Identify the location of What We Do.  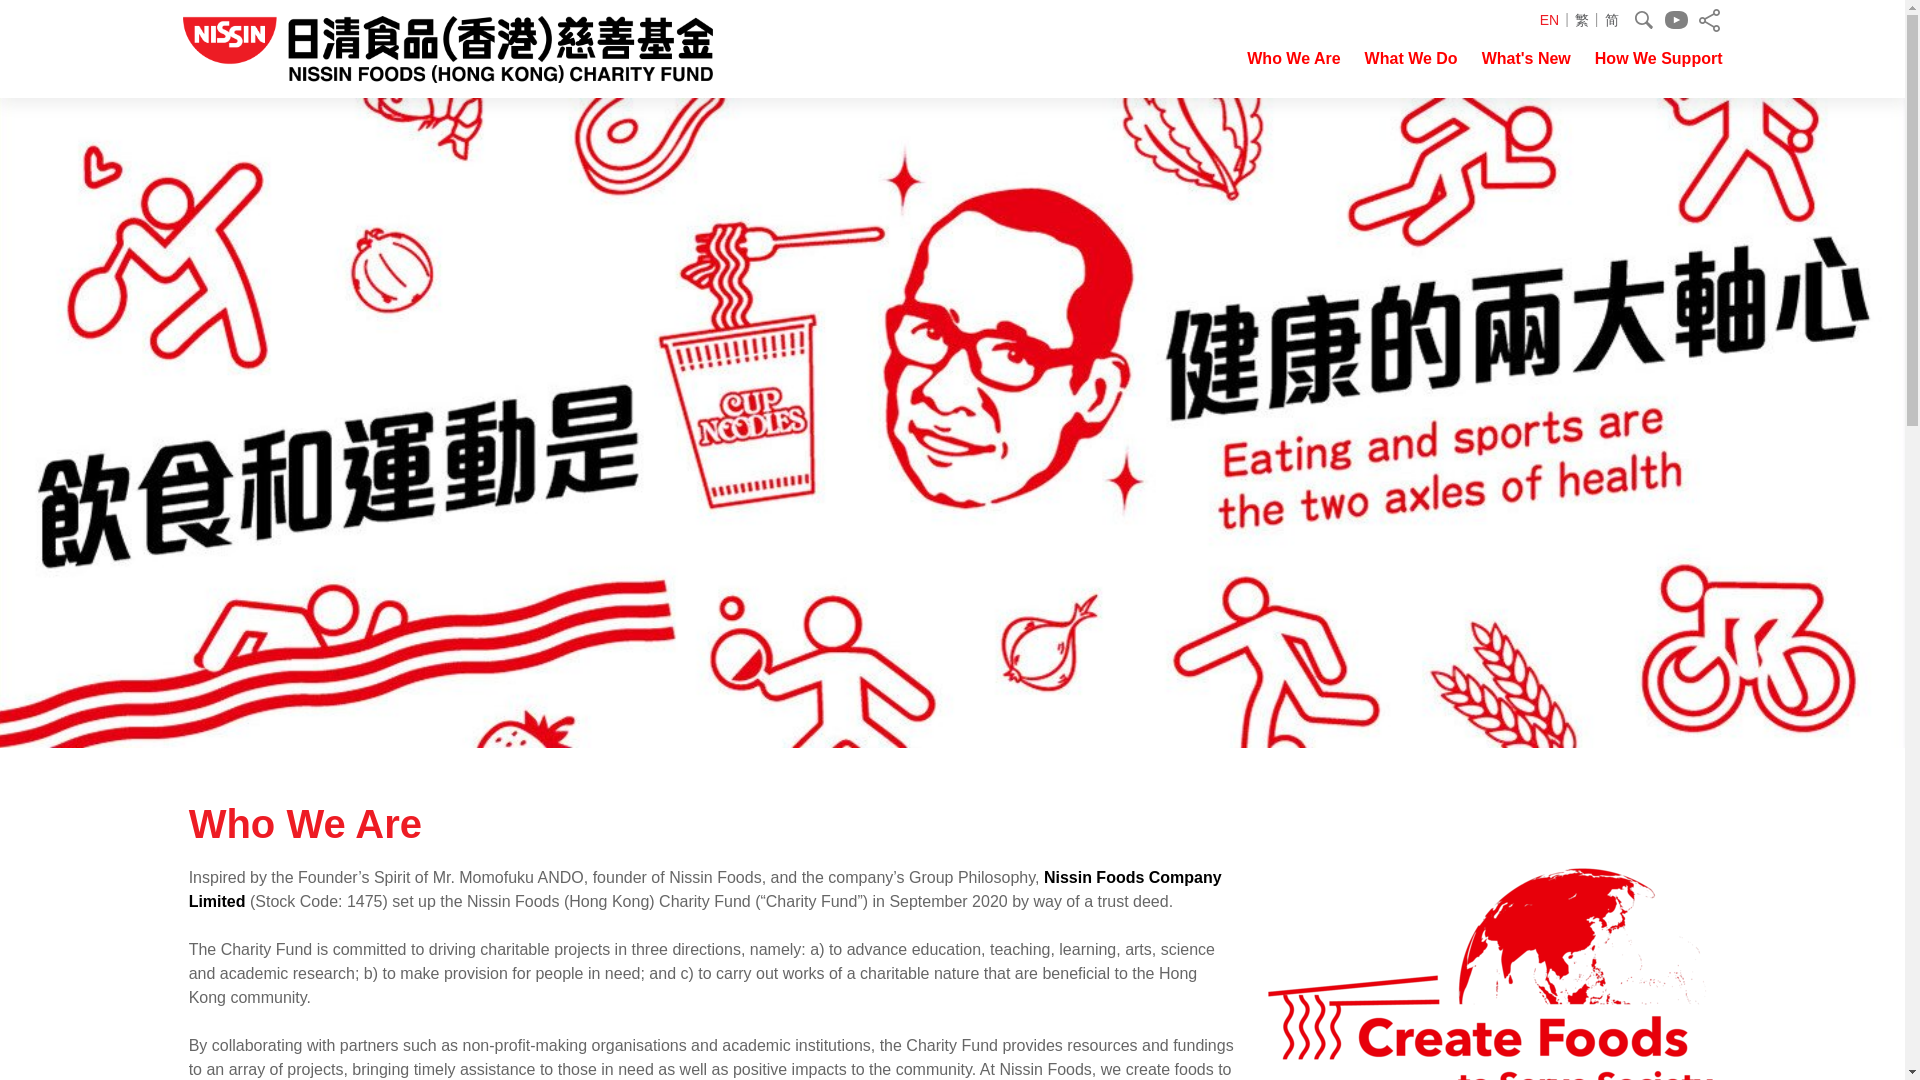
(1411, 72).